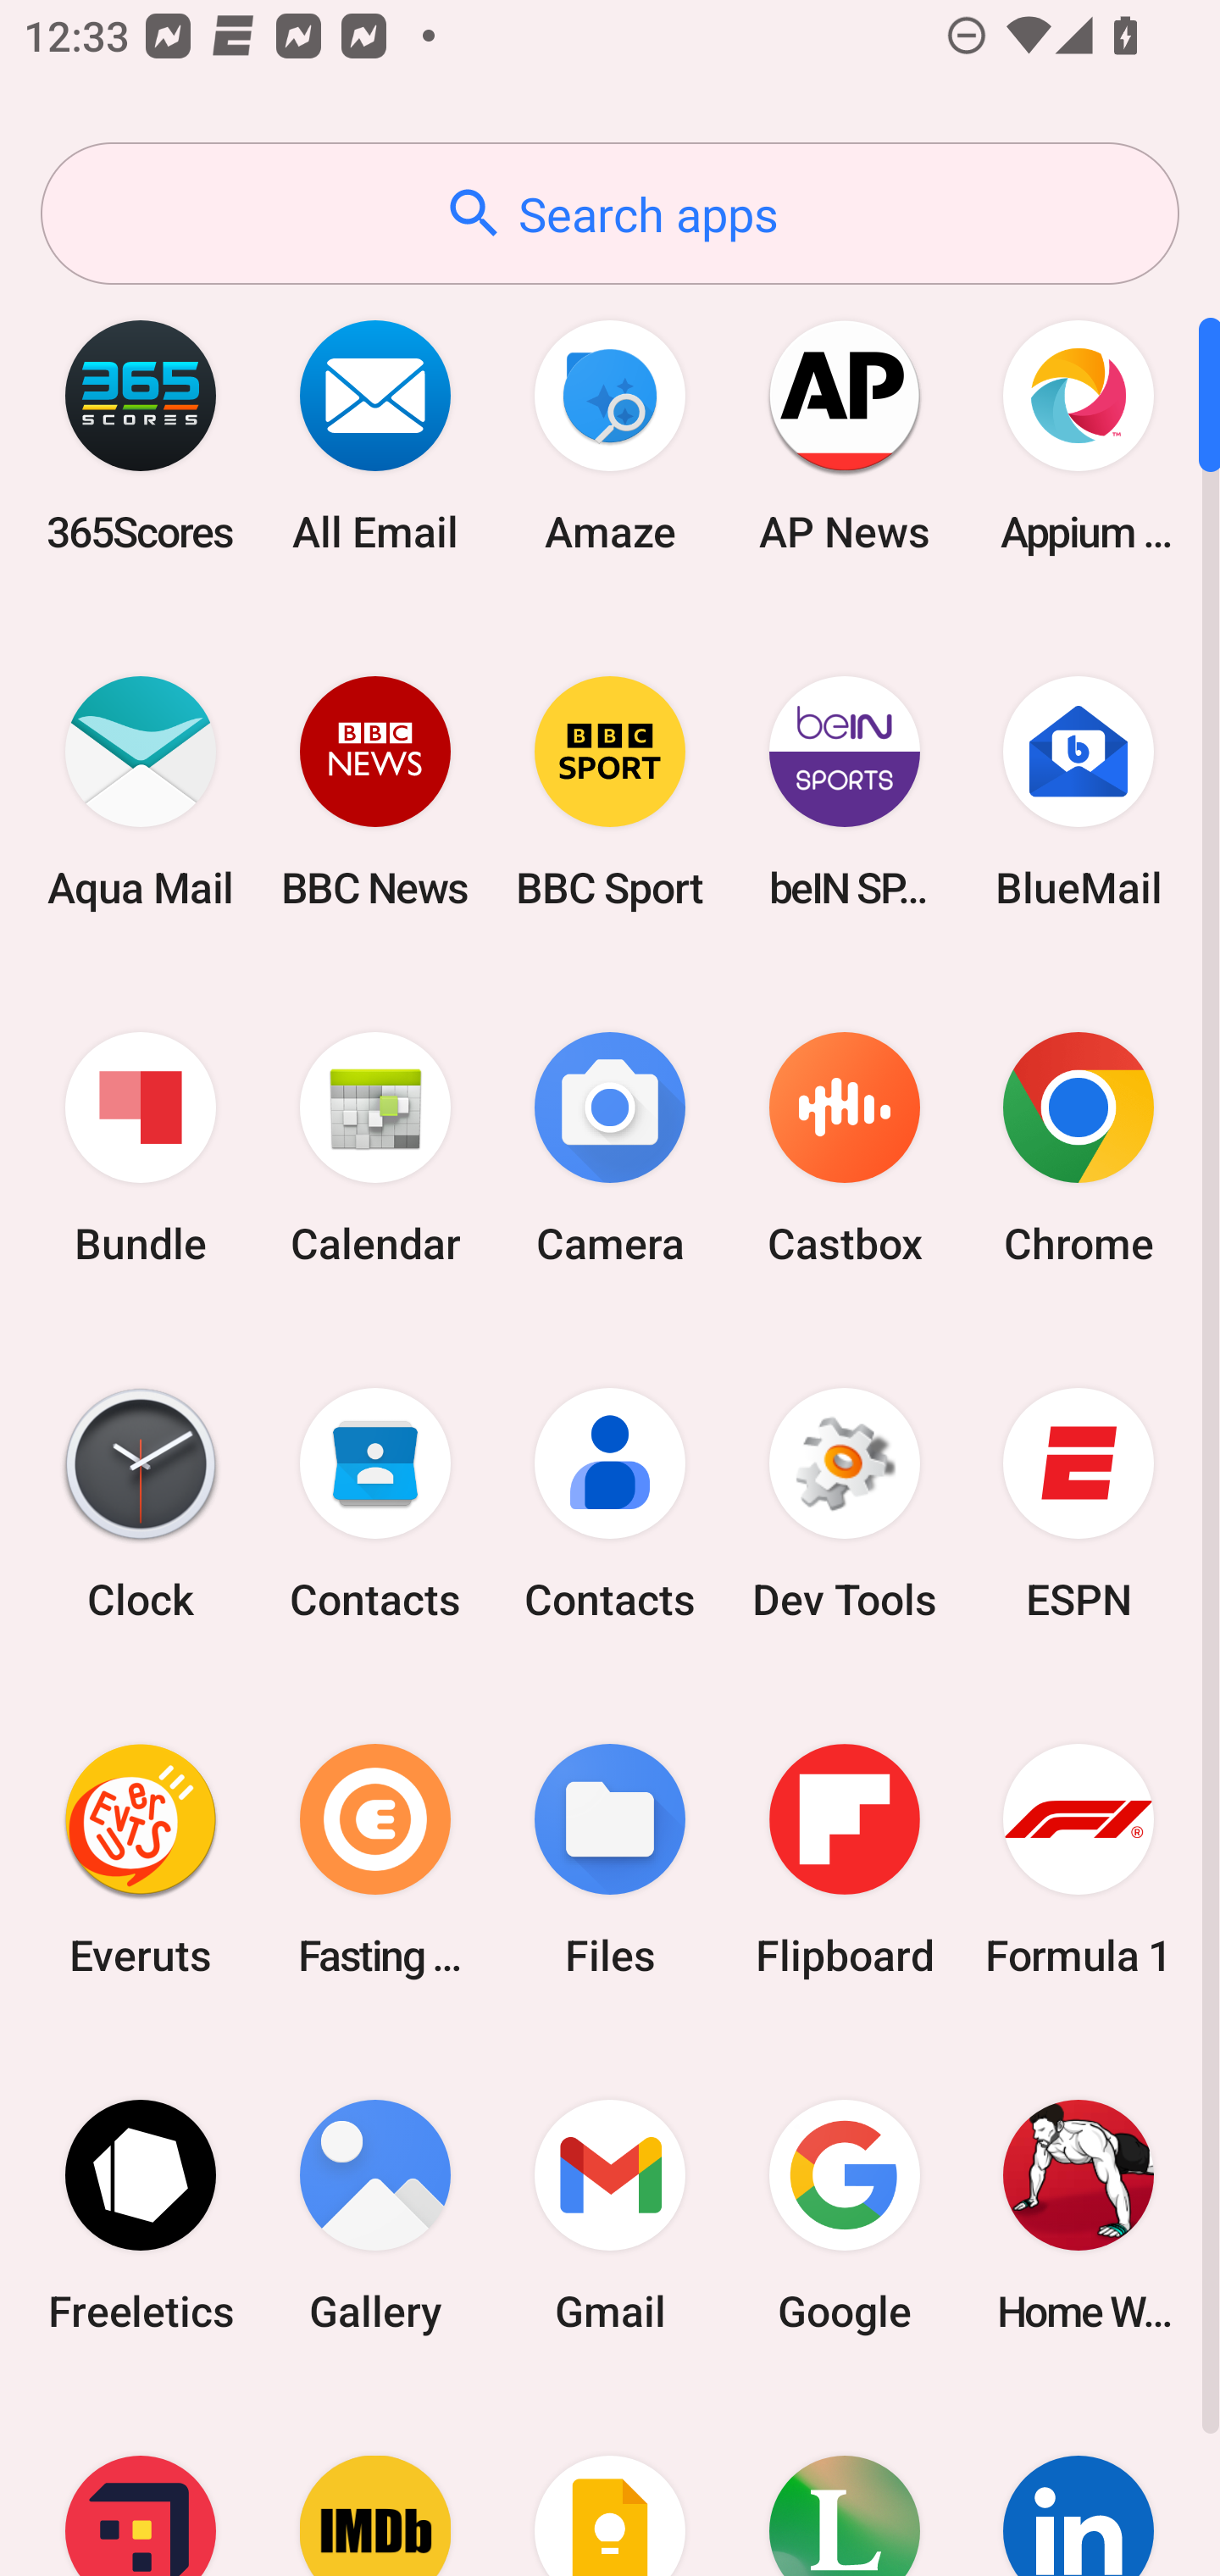 The height and width of the screenshot is (2576, 1220). What do you see at coordinates (610, 2215) in the screenshot?
I see `Gmail` at bounding box center [610, 2215].